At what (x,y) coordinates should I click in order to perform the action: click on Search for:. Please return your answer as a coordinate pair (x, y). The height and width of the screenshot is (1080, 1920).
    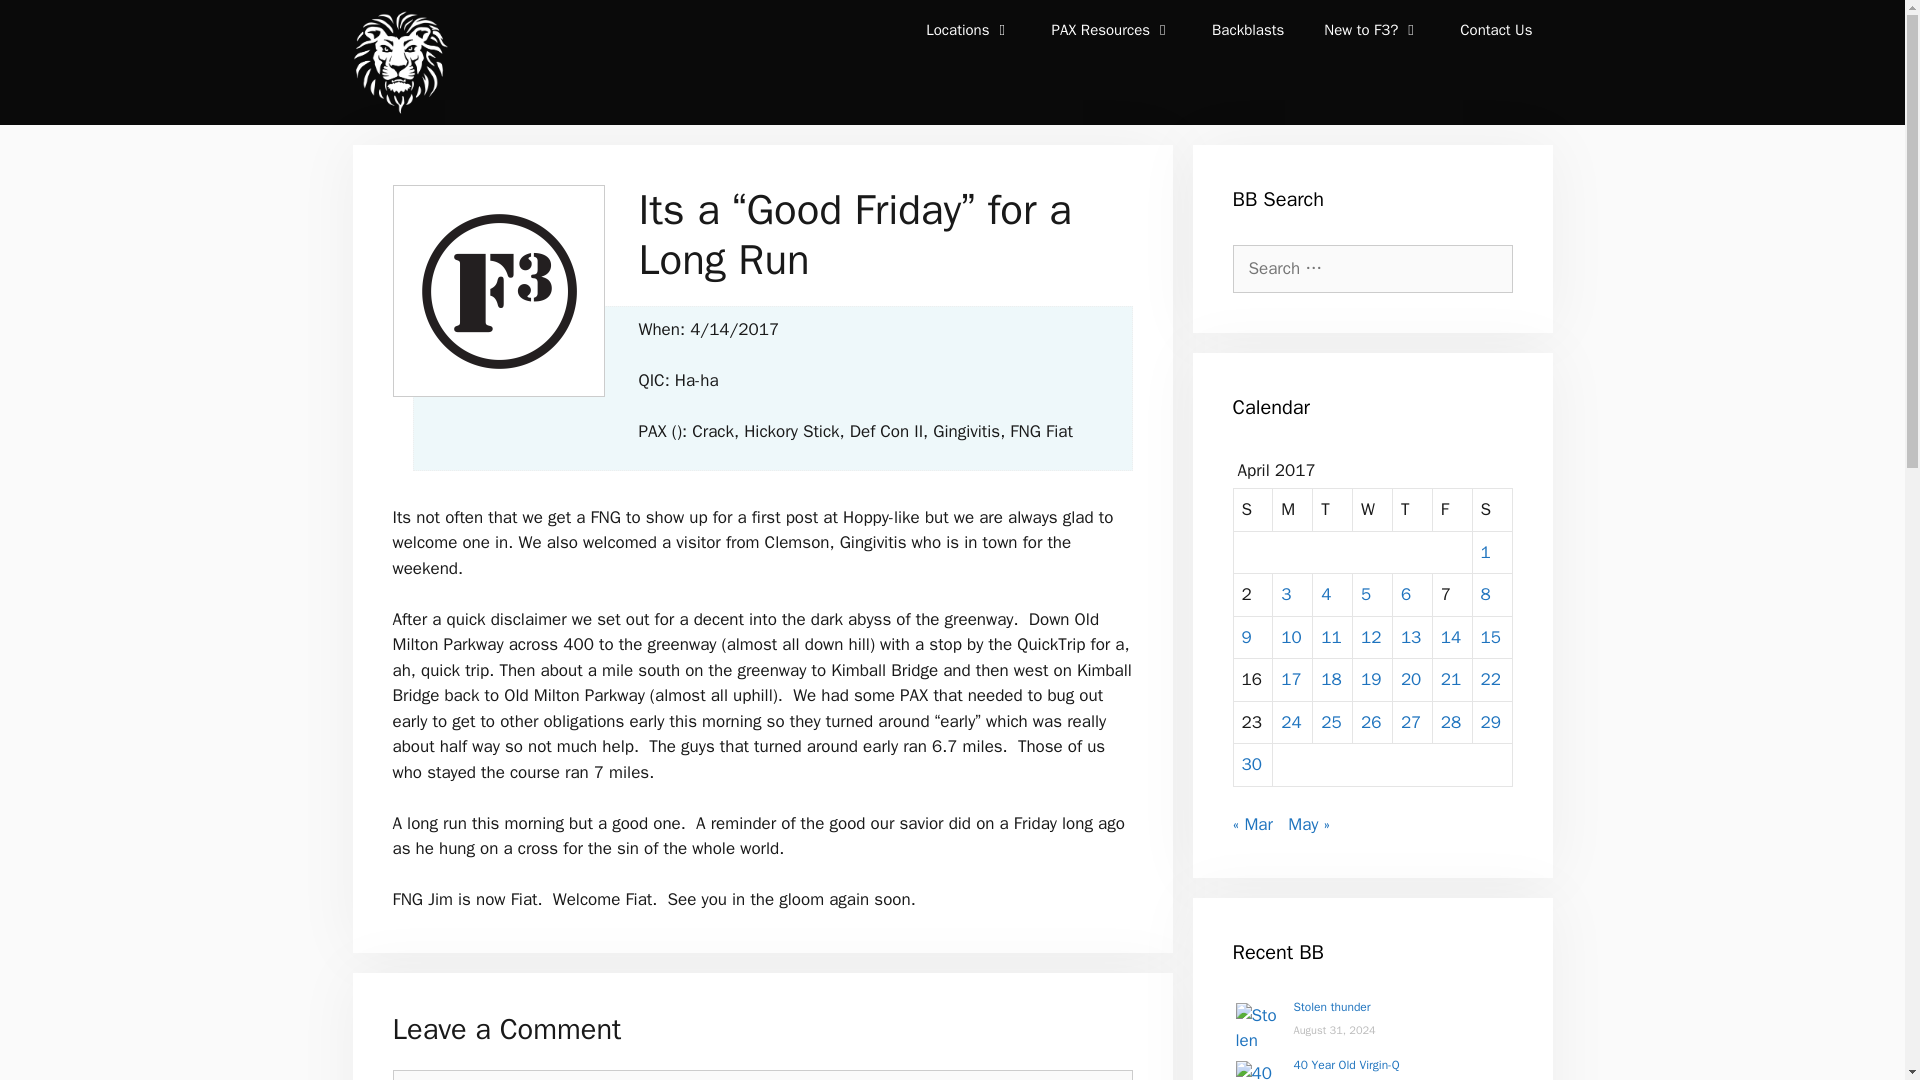
    Looking at the image, I should click on (1372, 268).